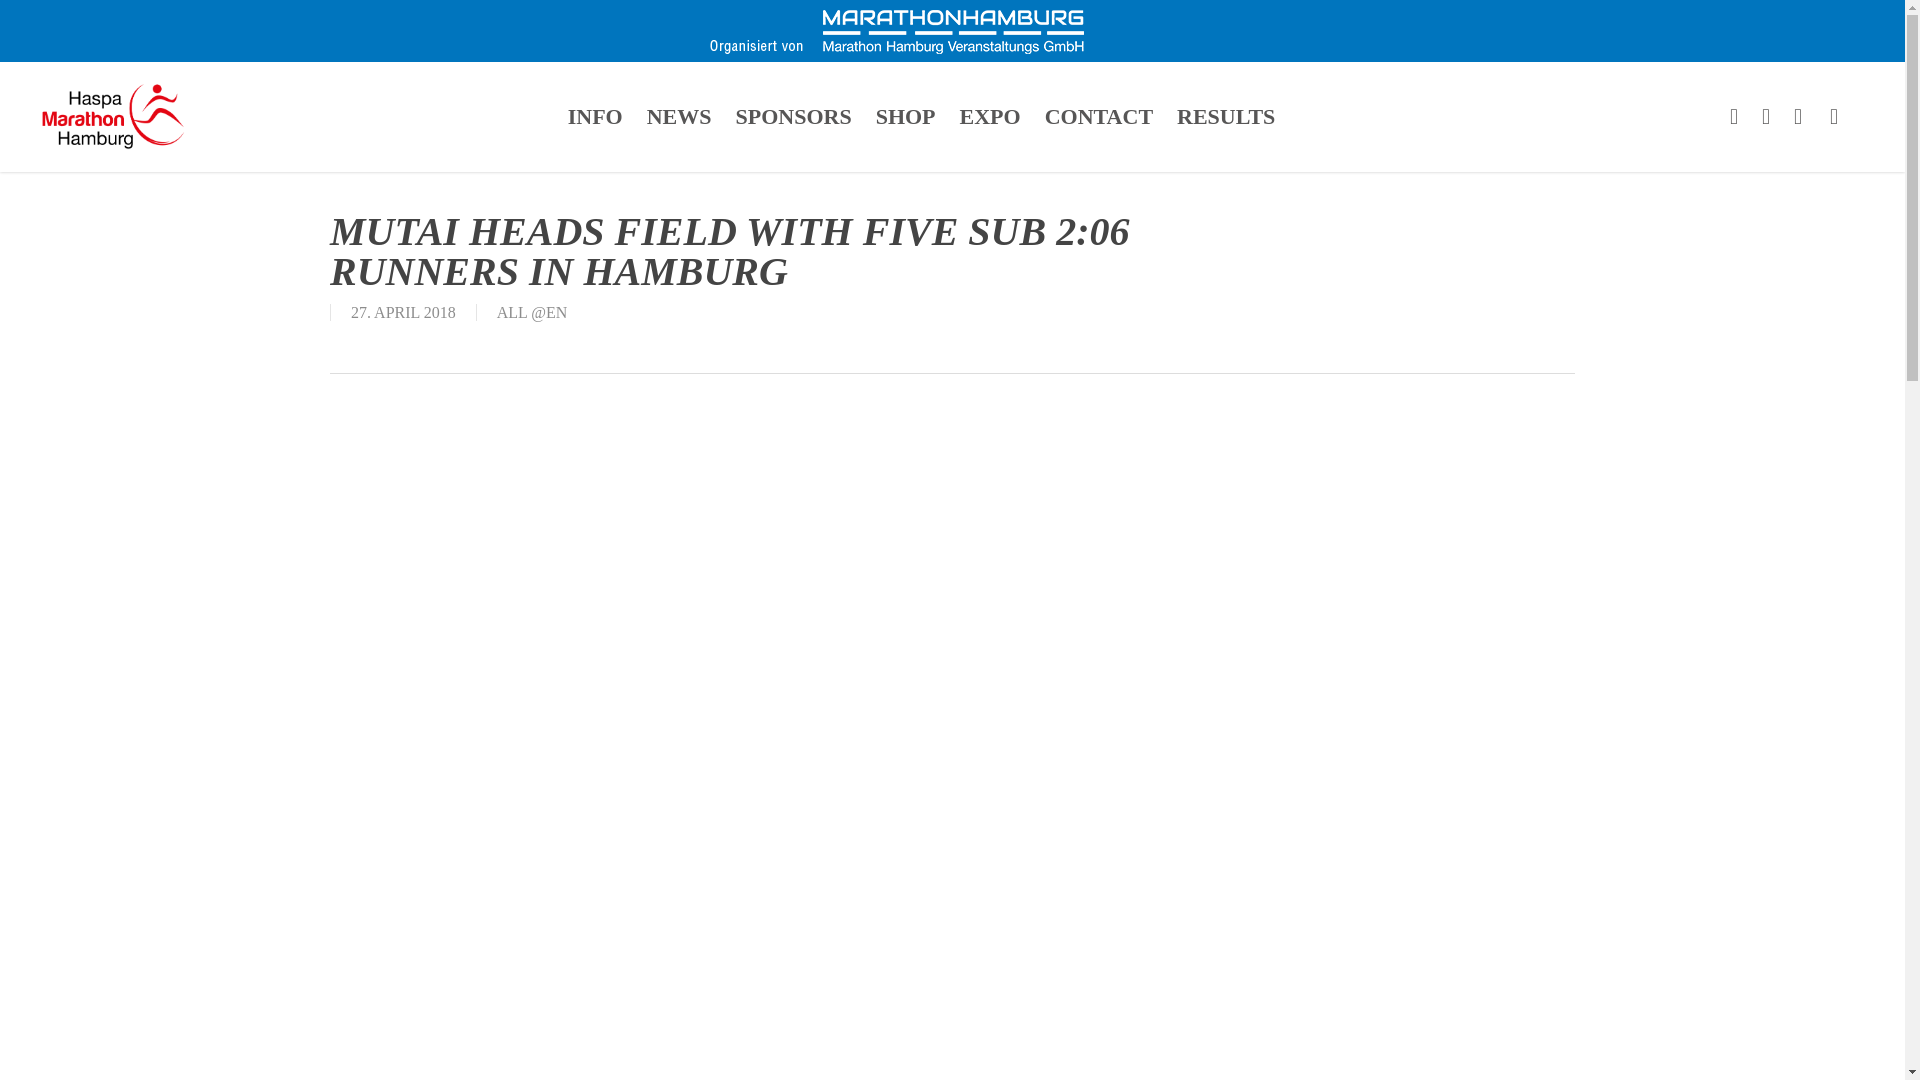  Describe the element at coordinates (1734, 116) in the screenshot. I see `TWITTER` at that location.